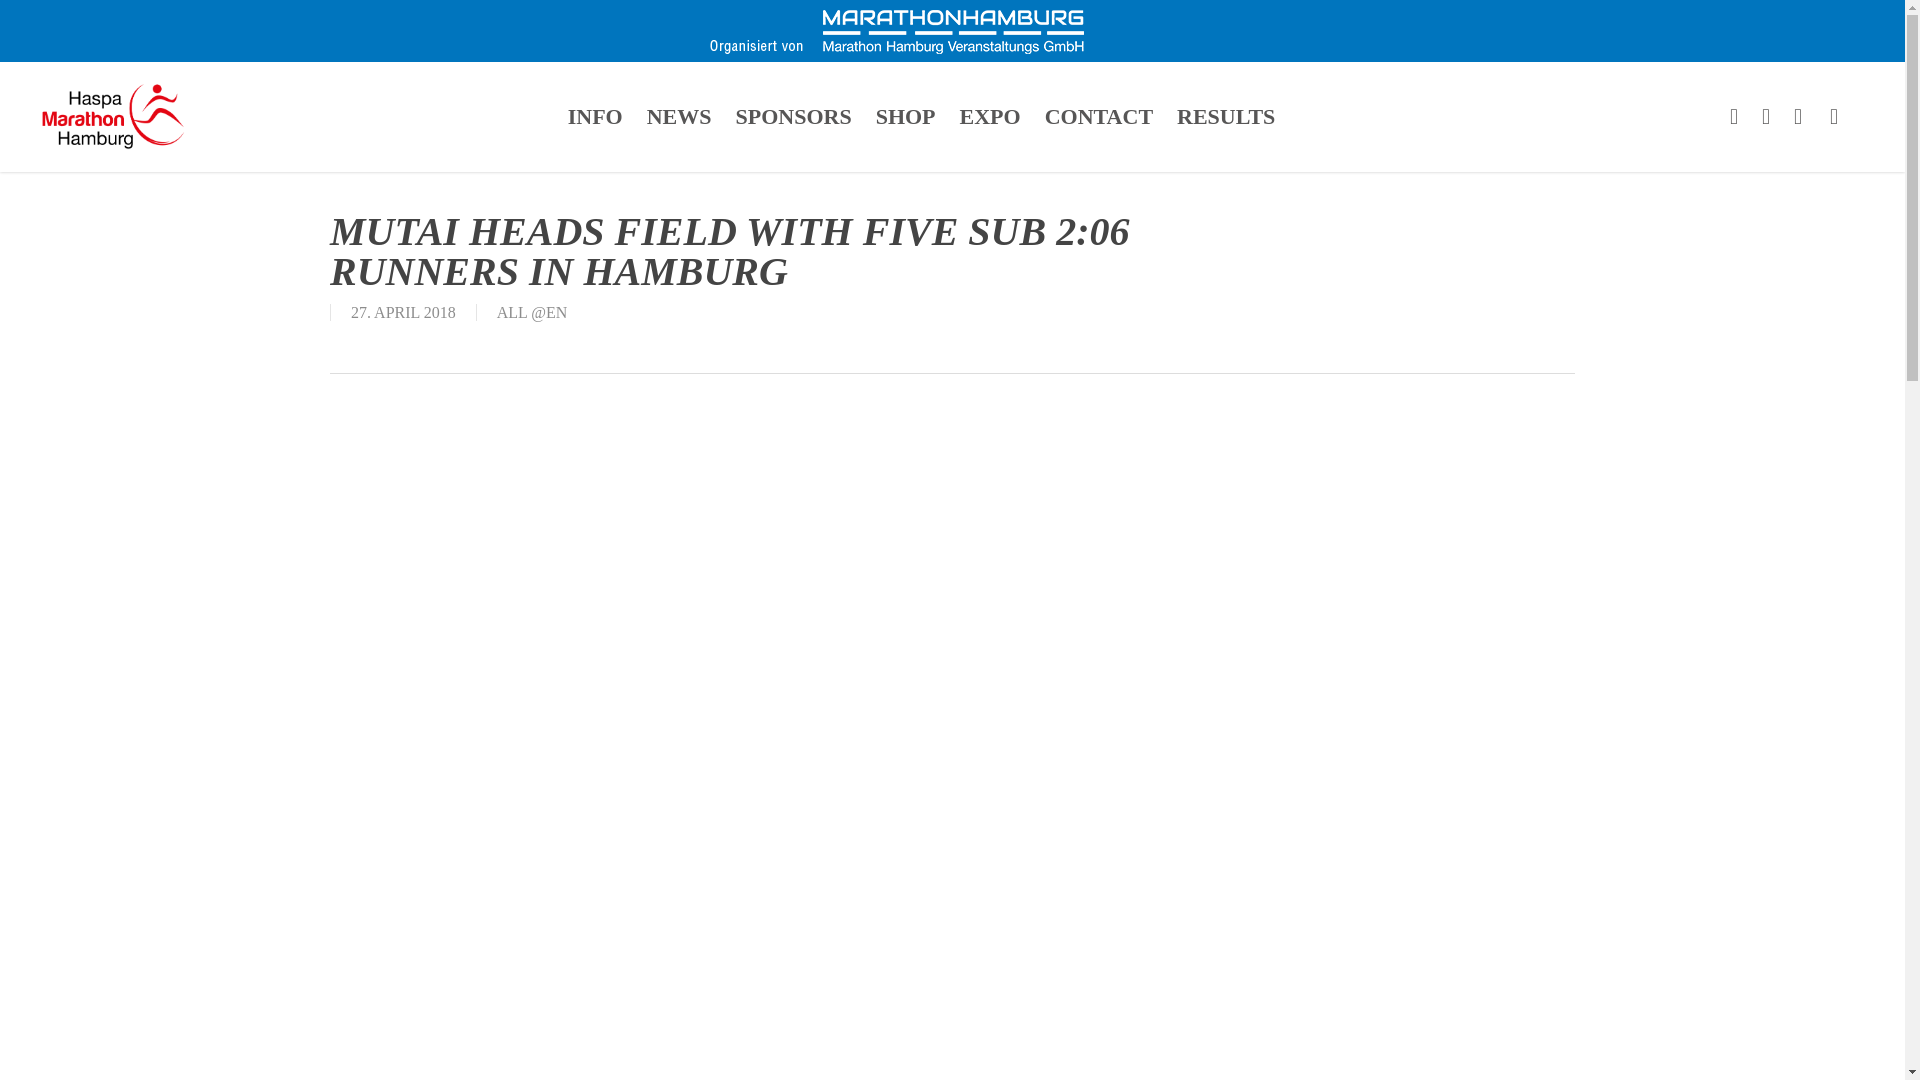  Describe the element at coordinates (1734, 116) in the screenshot. I see `TWITTER` at that location.